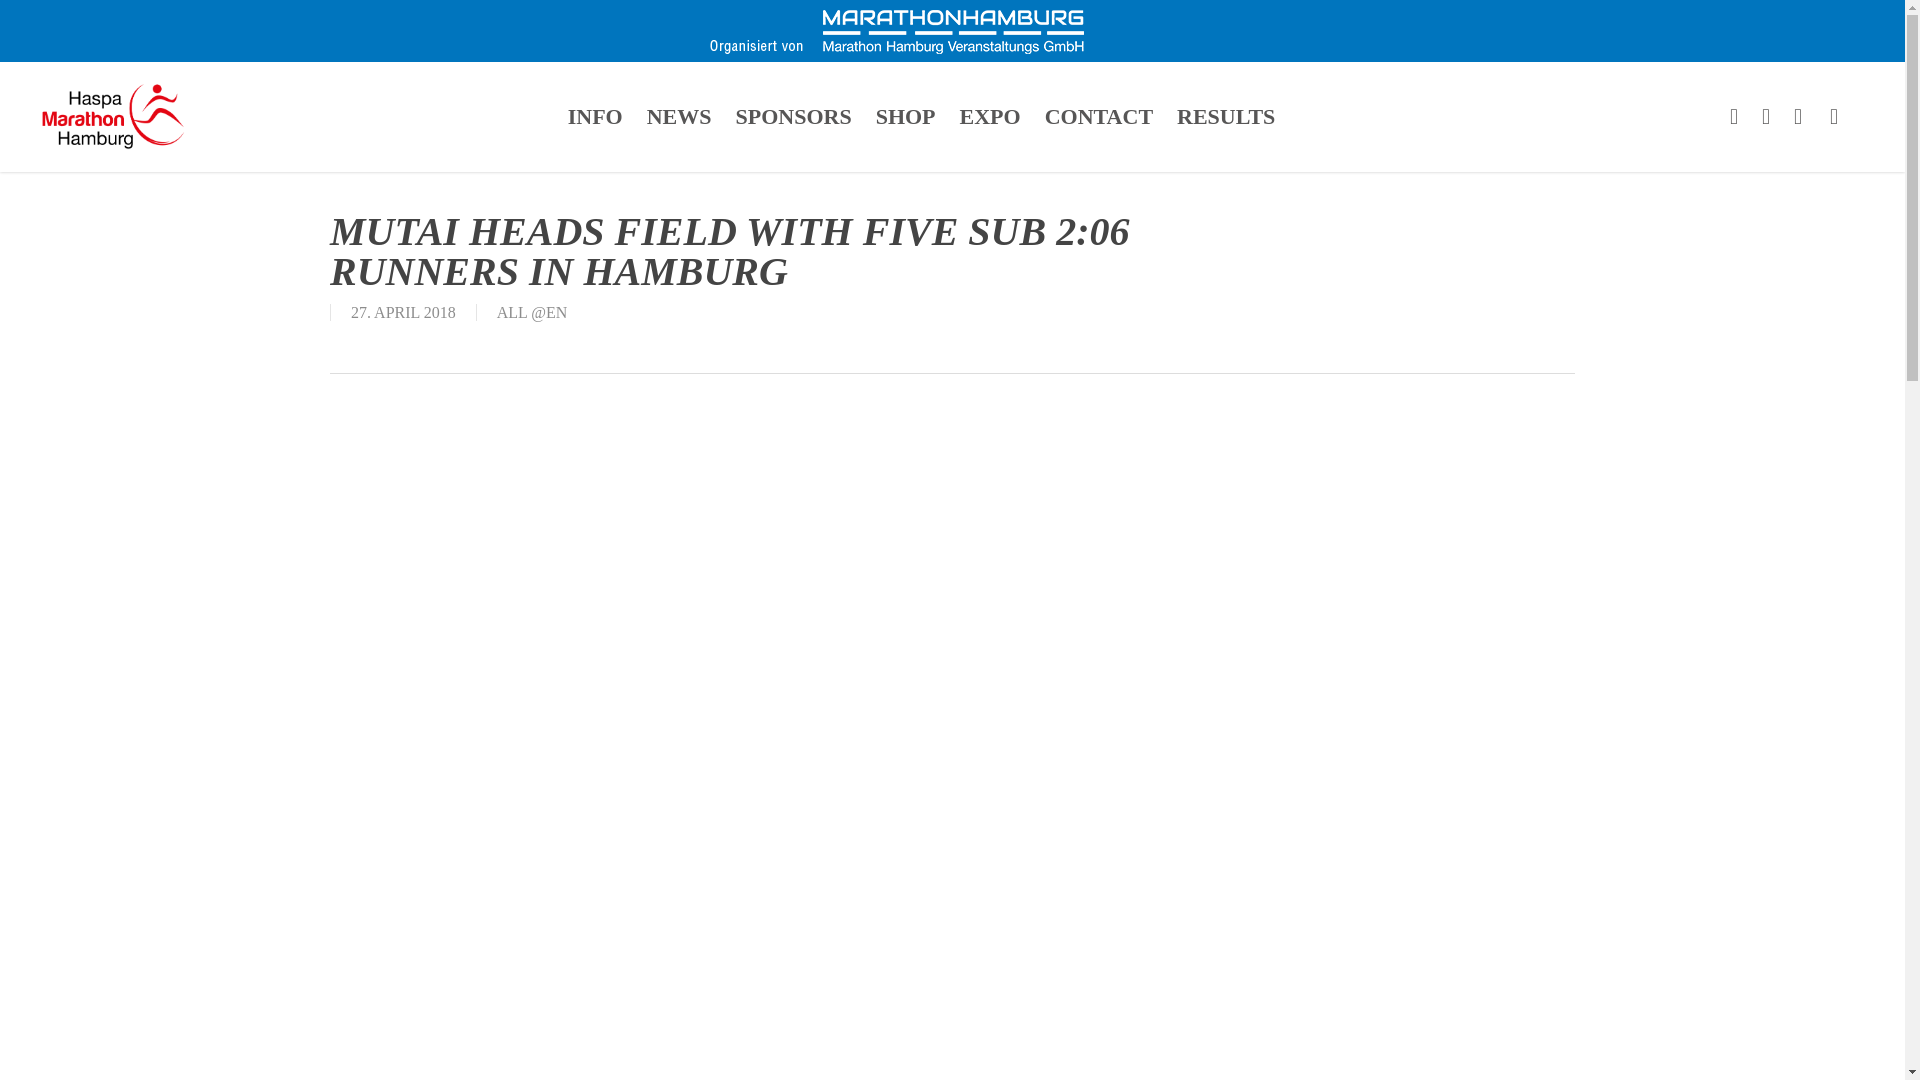  Describe the element at coordinates (1734, 116) in the screenshot. I see `TWITTER` at that location.